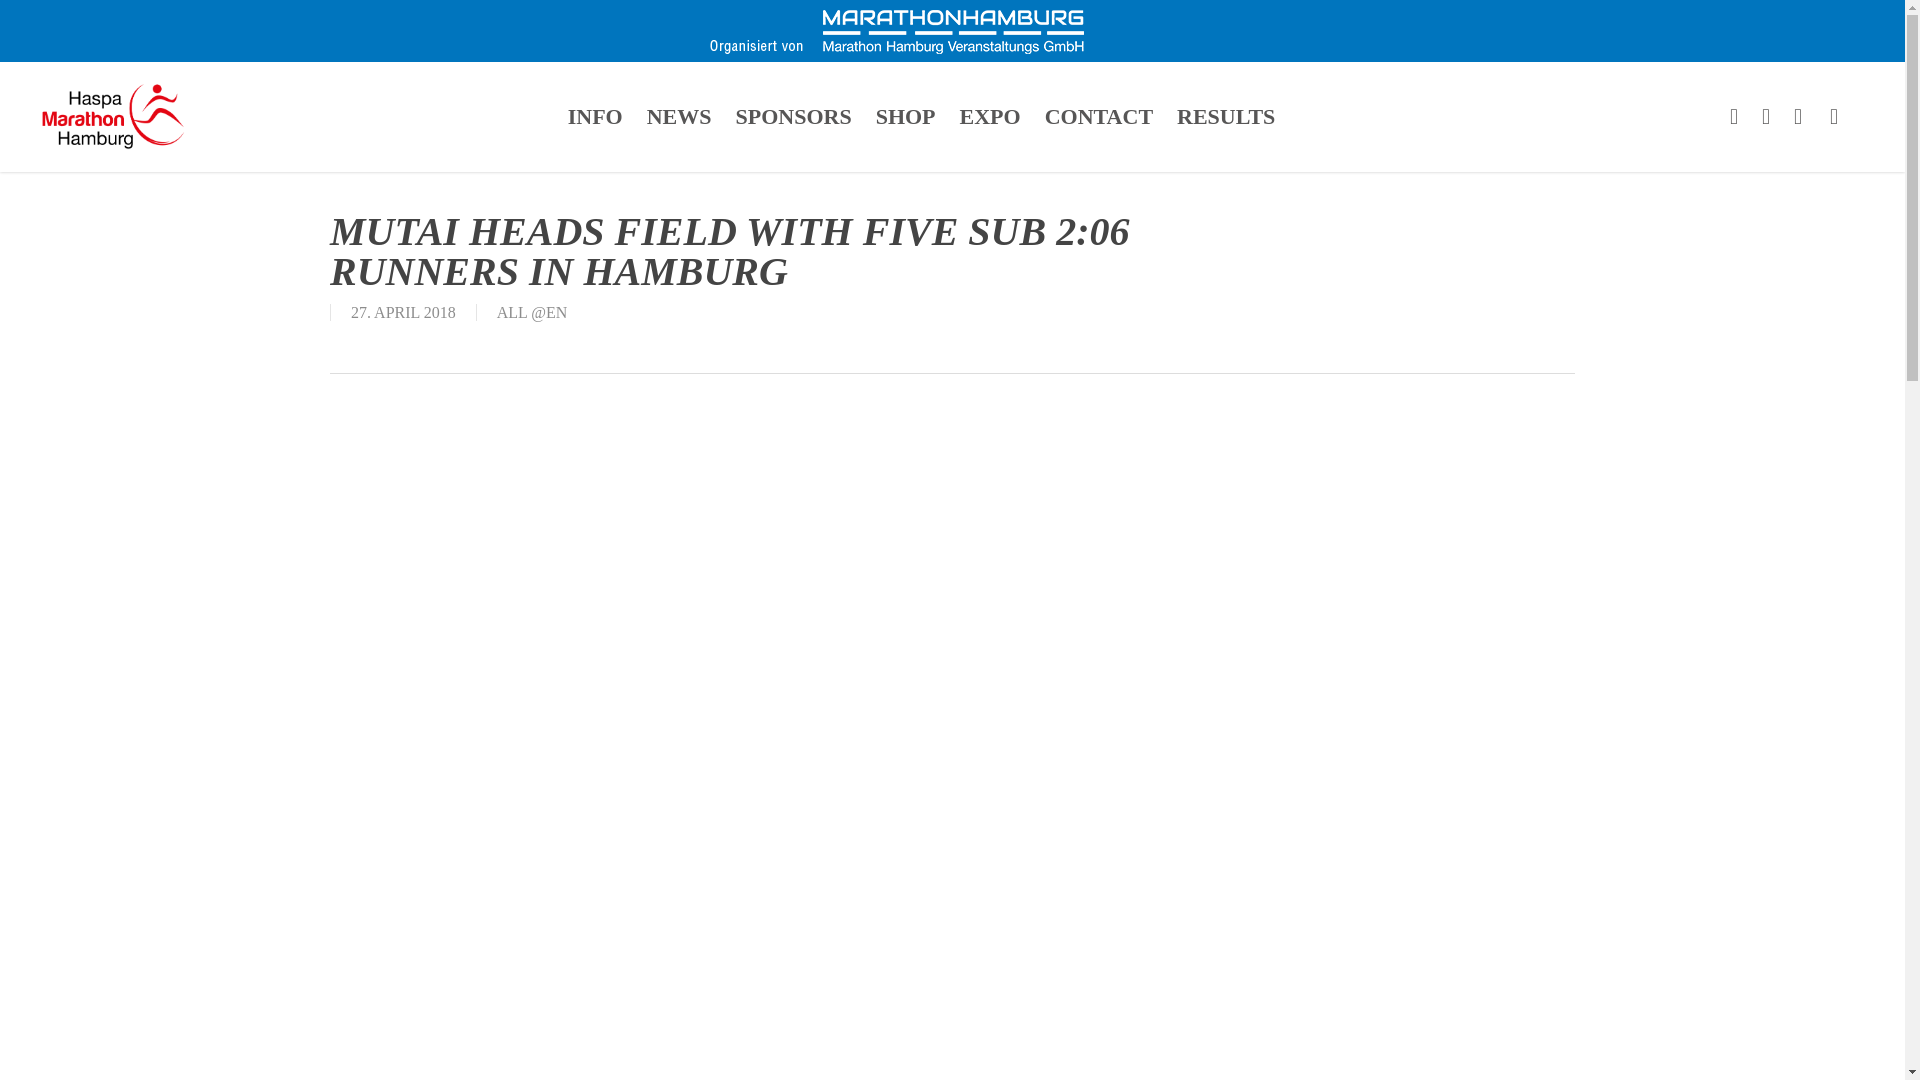  Describe the element at coordinates (1734, 116) in the screenshot. I see `TWITTER` at that location.